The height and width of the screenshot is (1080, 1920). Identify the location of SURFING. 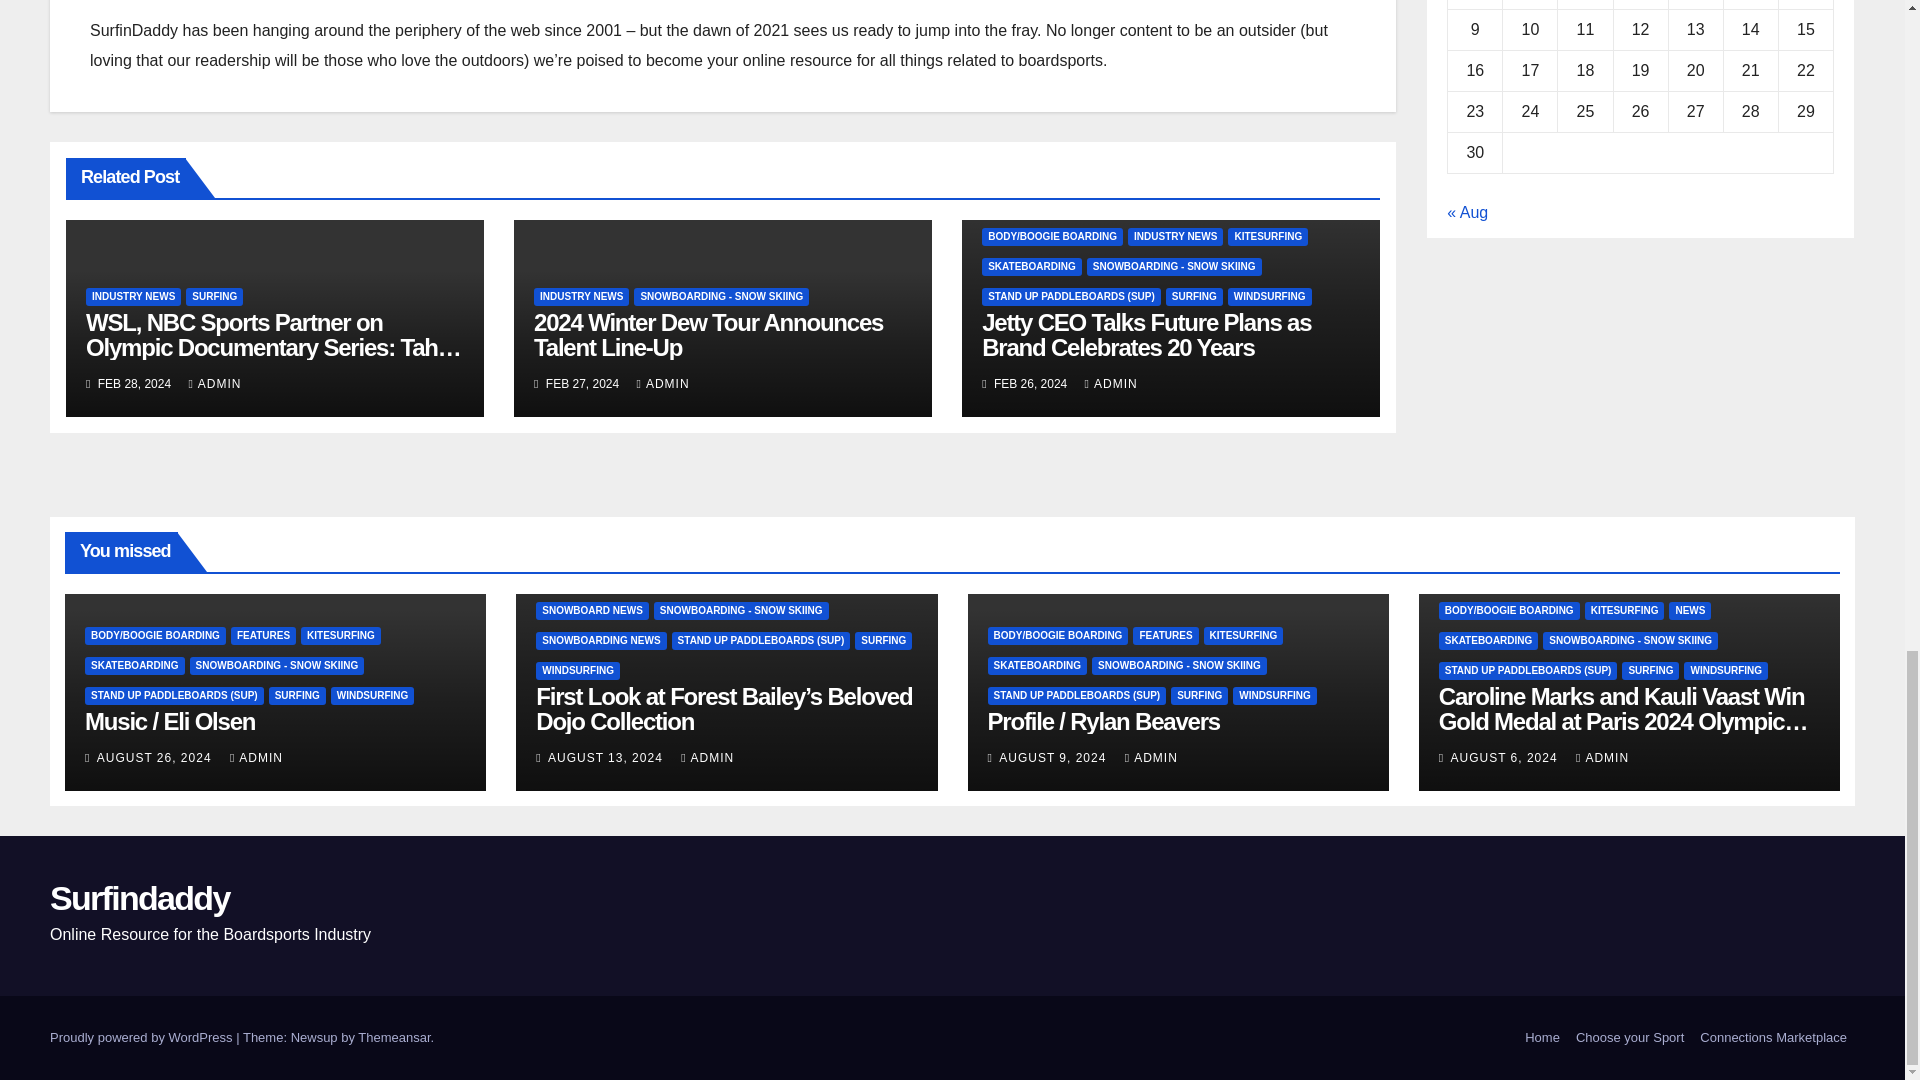
(214, 296).